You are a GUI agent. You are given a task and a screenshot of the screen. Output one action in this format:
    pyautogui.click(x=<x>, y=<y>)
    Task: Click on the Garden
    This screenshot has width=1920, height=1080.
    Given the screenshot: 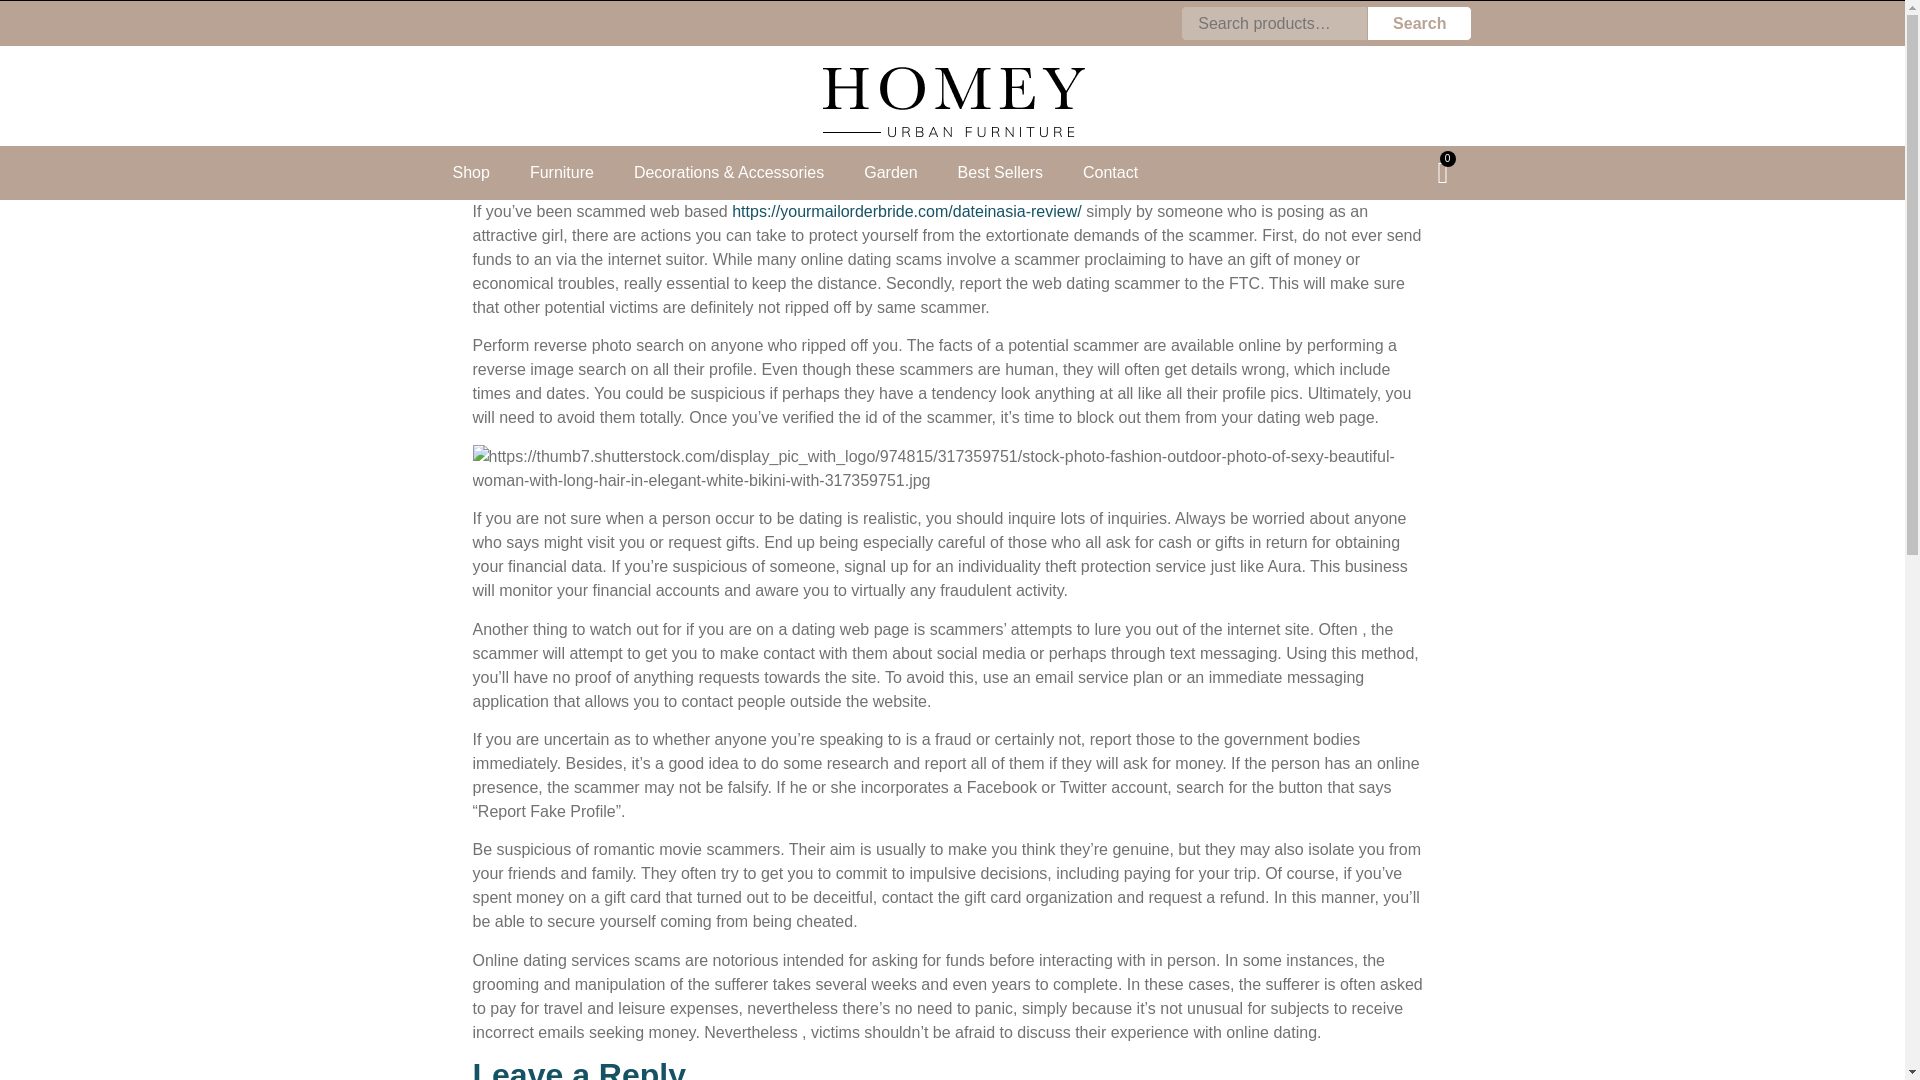 What is the action you would take?
    pyautogui.click(x=890, y=172)
    